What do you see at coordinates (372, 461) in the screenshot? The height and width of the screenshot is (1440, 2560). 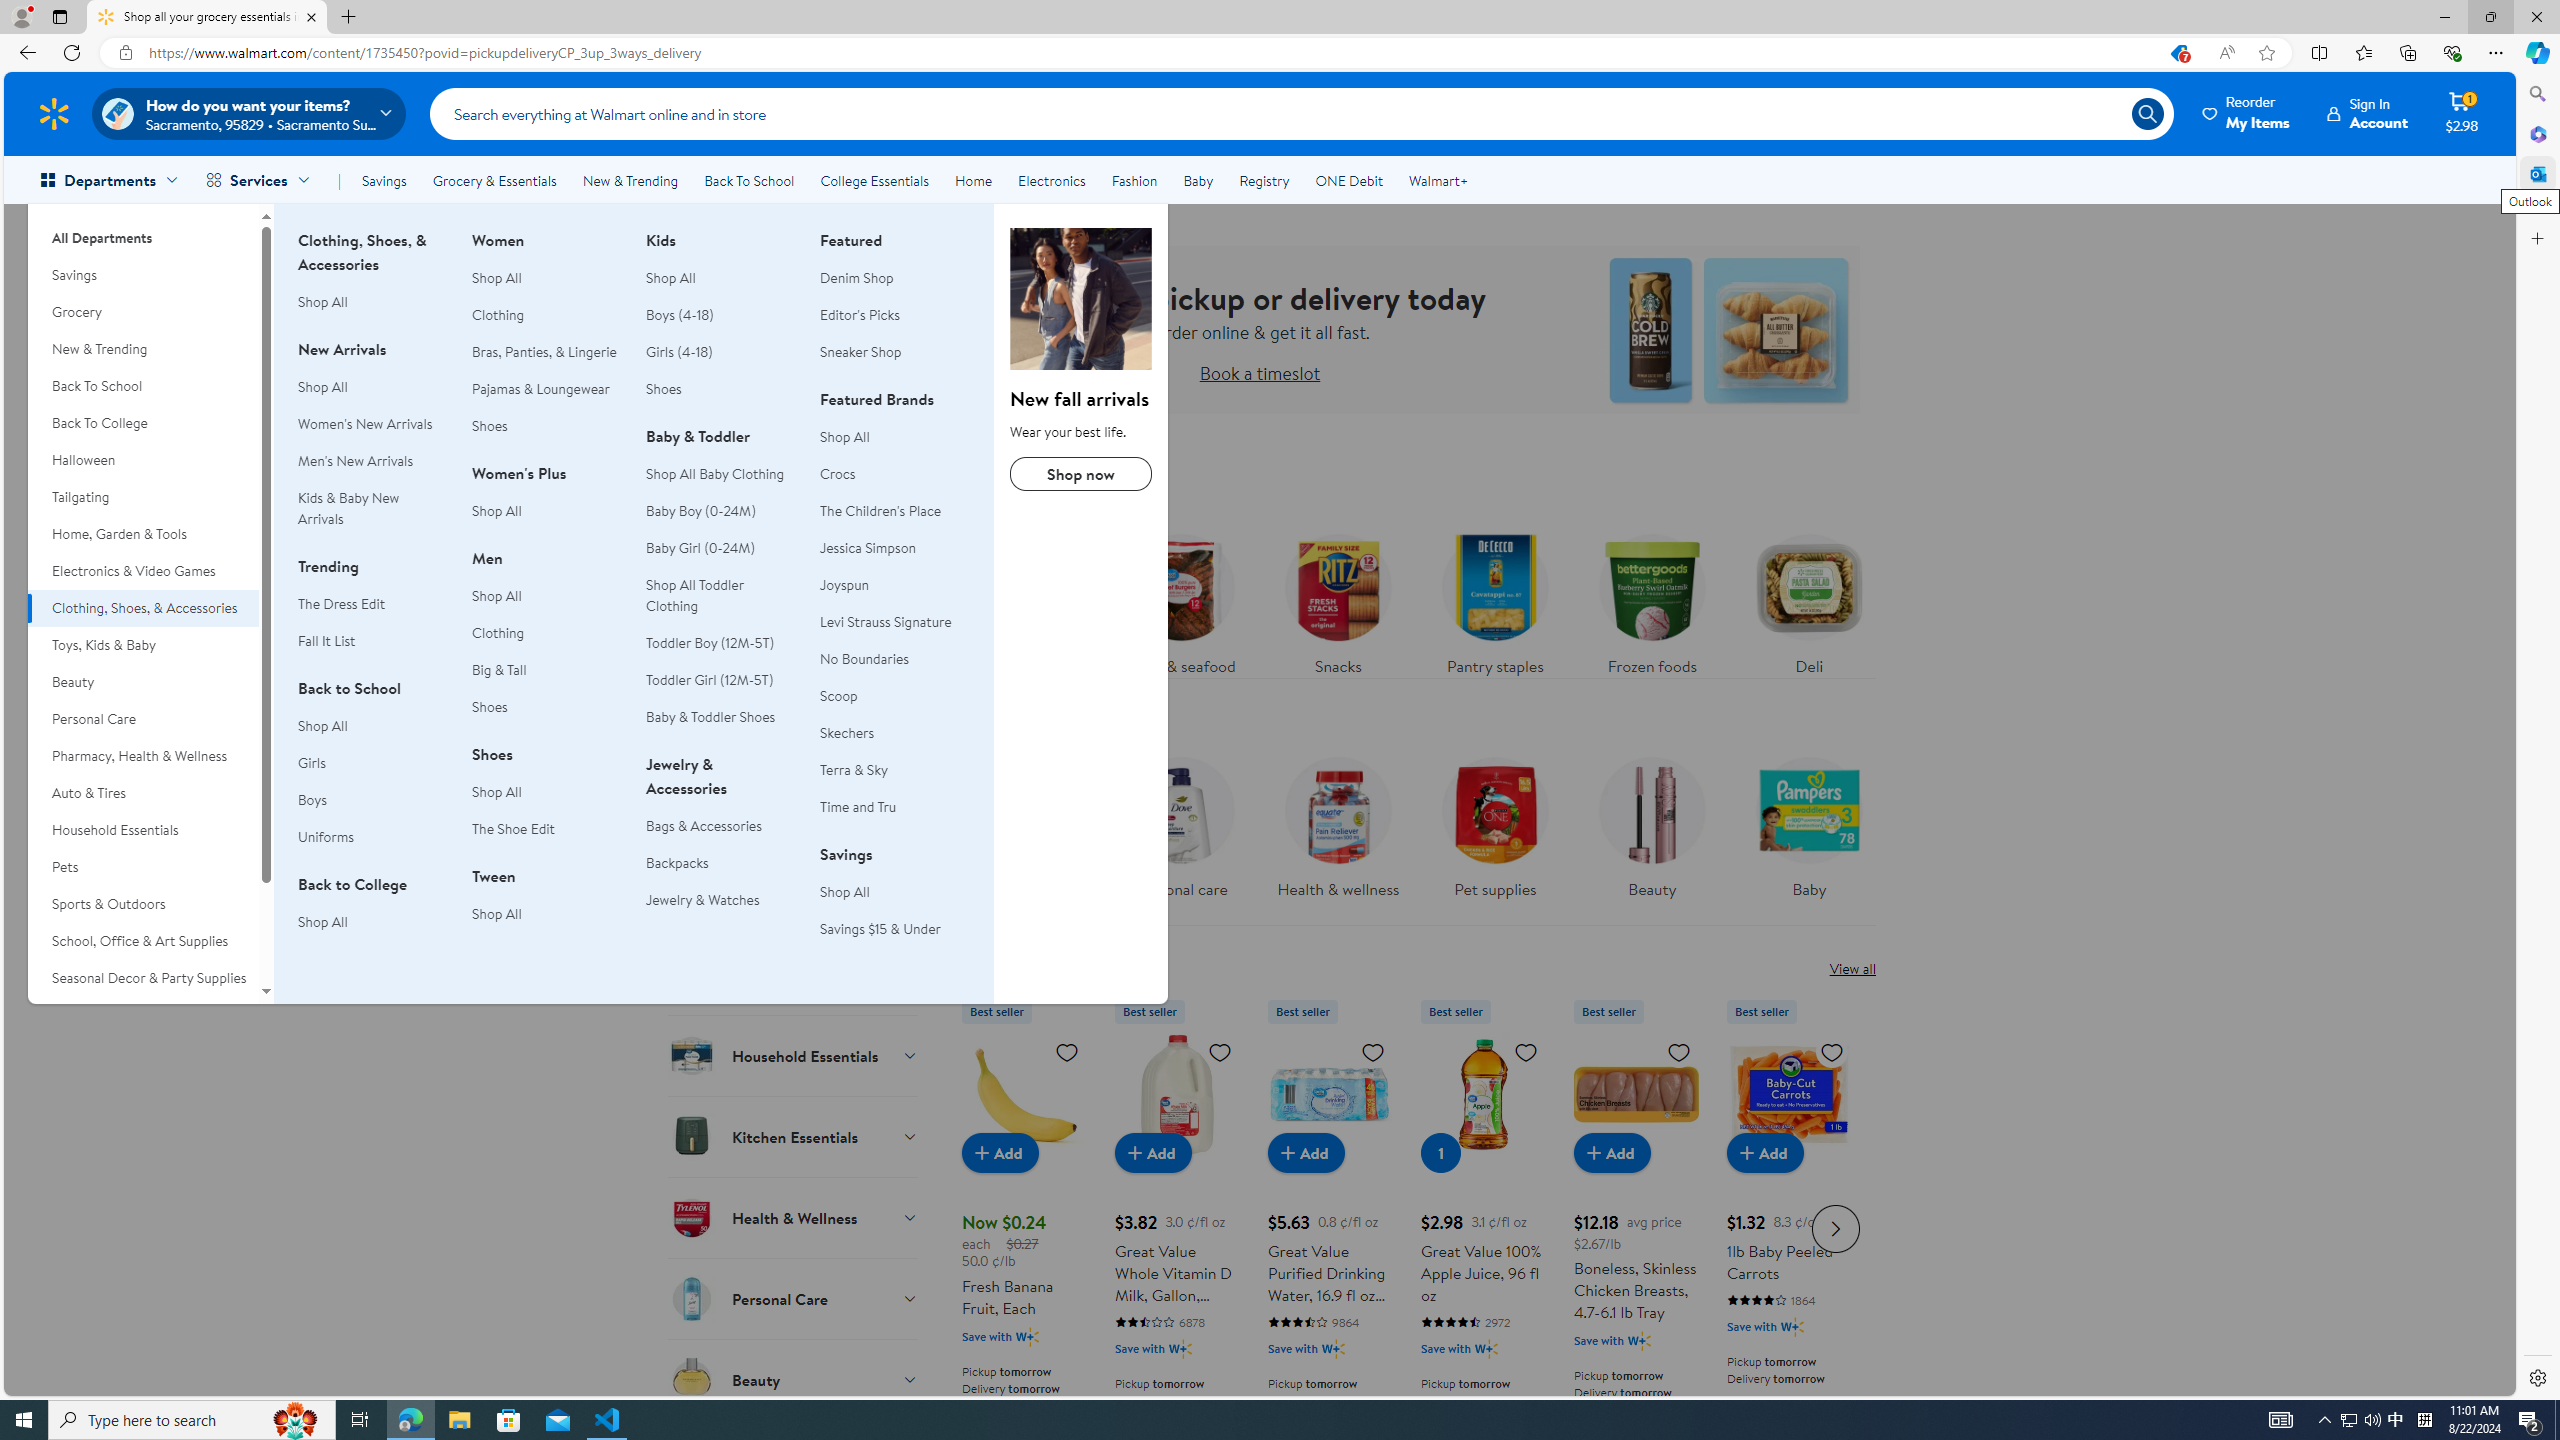 I see `Men's New Arrivals` at bounding box center [372, 461].